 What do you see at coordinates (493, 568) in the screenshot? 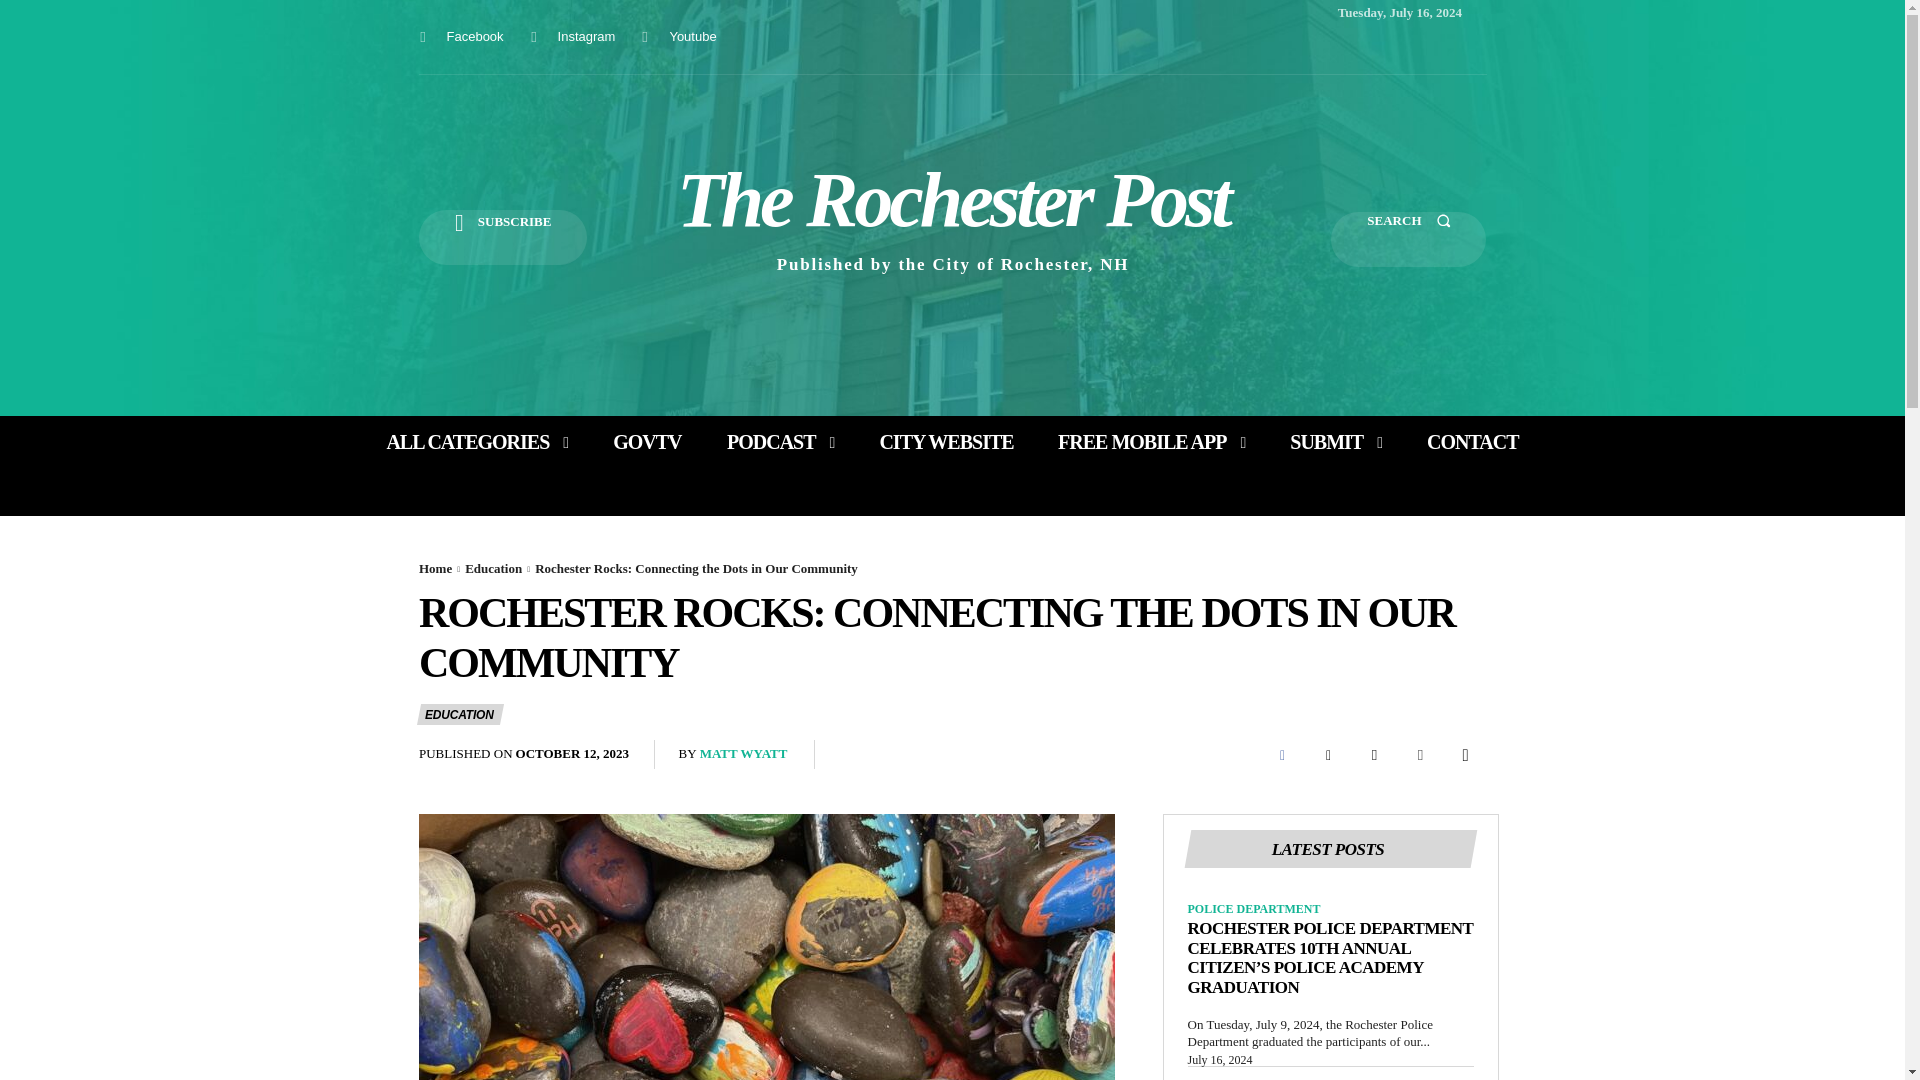
I see `View all posts in Education` at bounding box center [493, 568].